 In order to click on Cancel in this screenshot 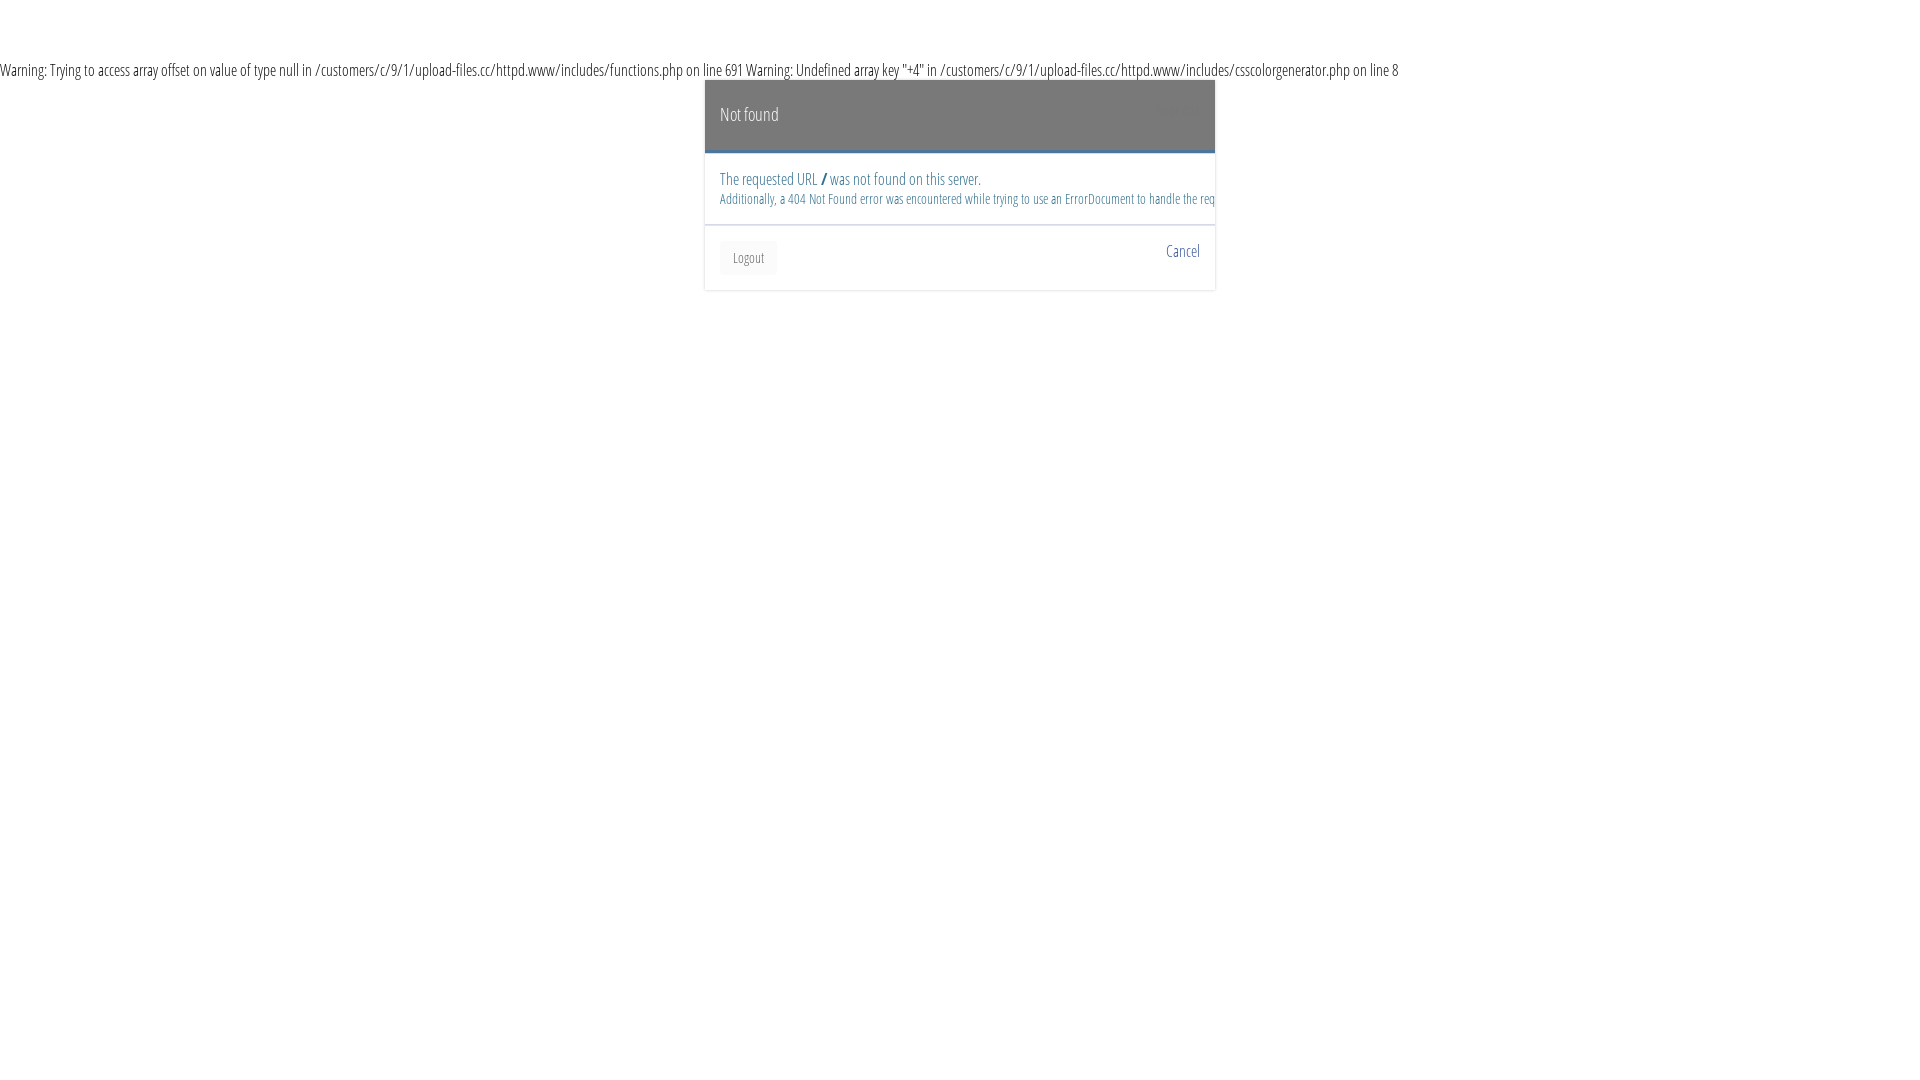, I will do `click(1183, 251)`.